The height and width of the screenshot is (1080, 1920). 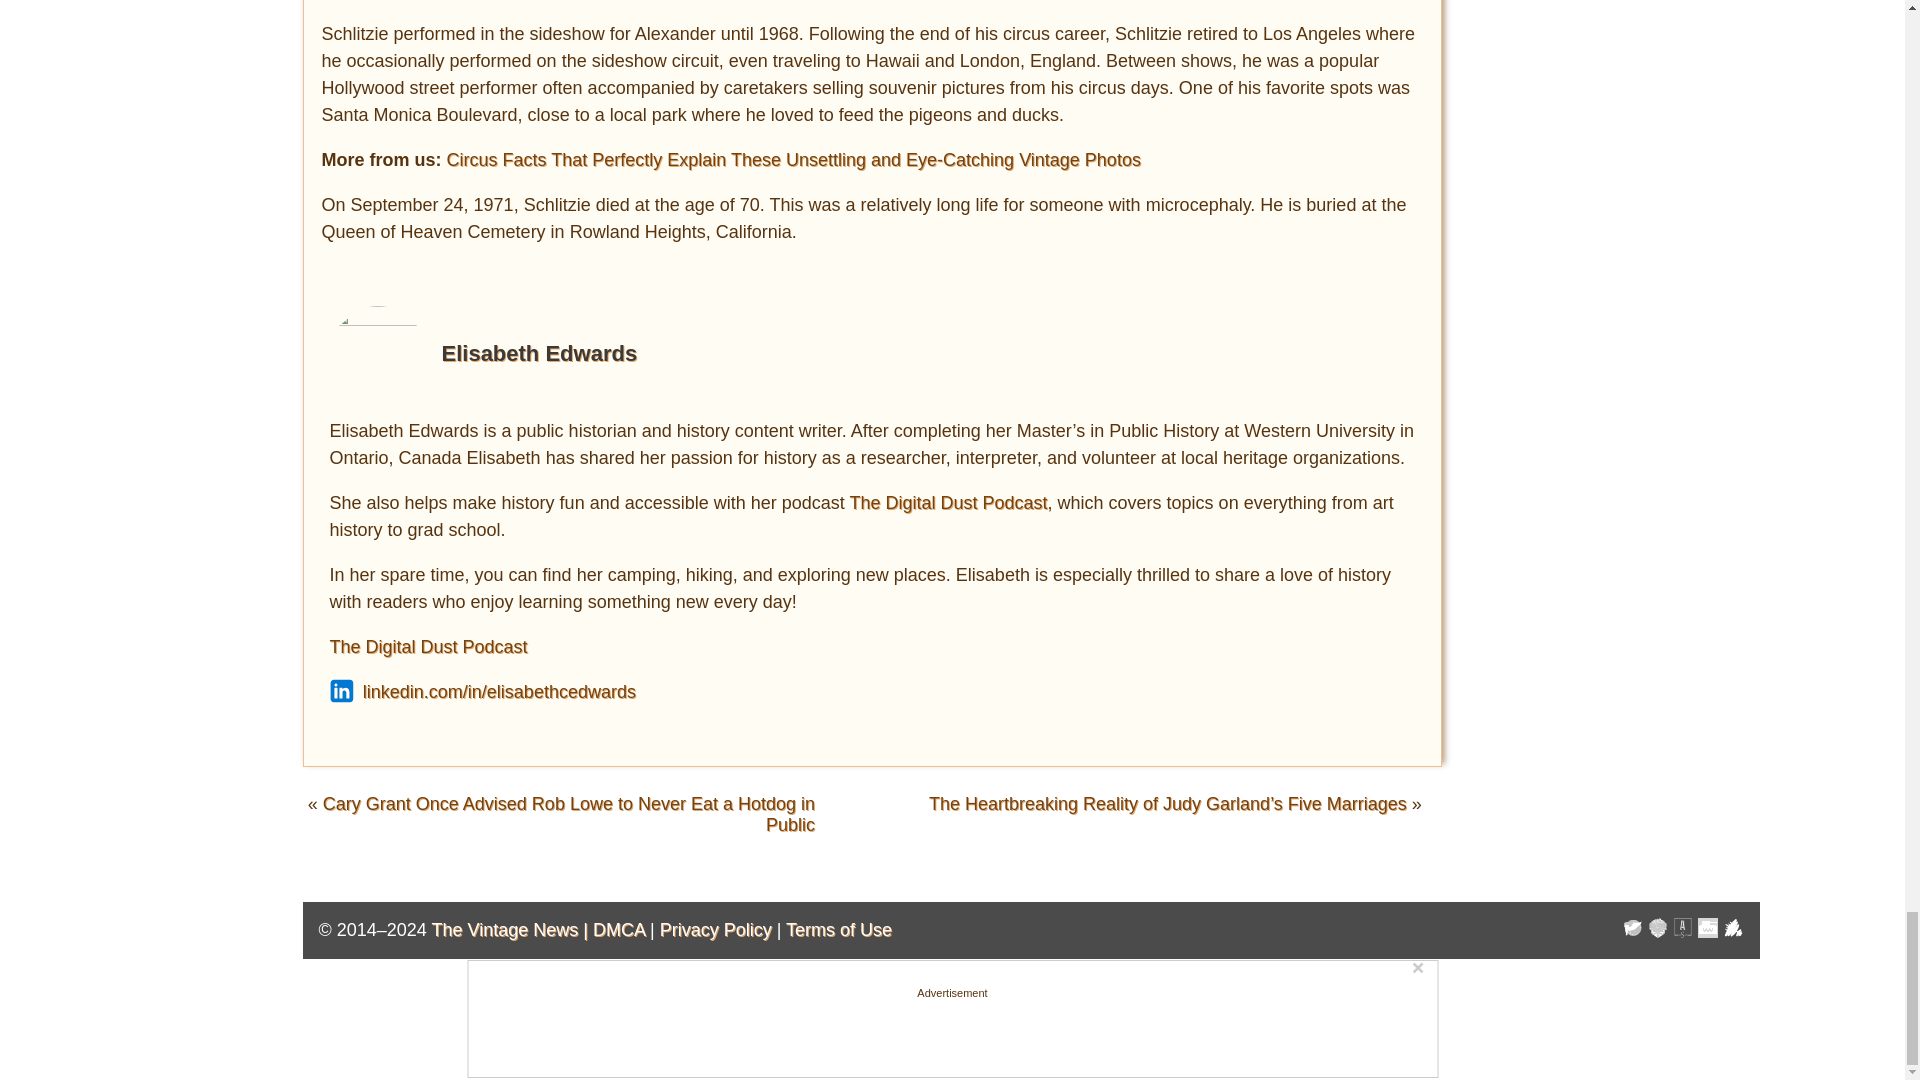 I want to click on Abandoned Spaces, so click(x=1682, y=930).